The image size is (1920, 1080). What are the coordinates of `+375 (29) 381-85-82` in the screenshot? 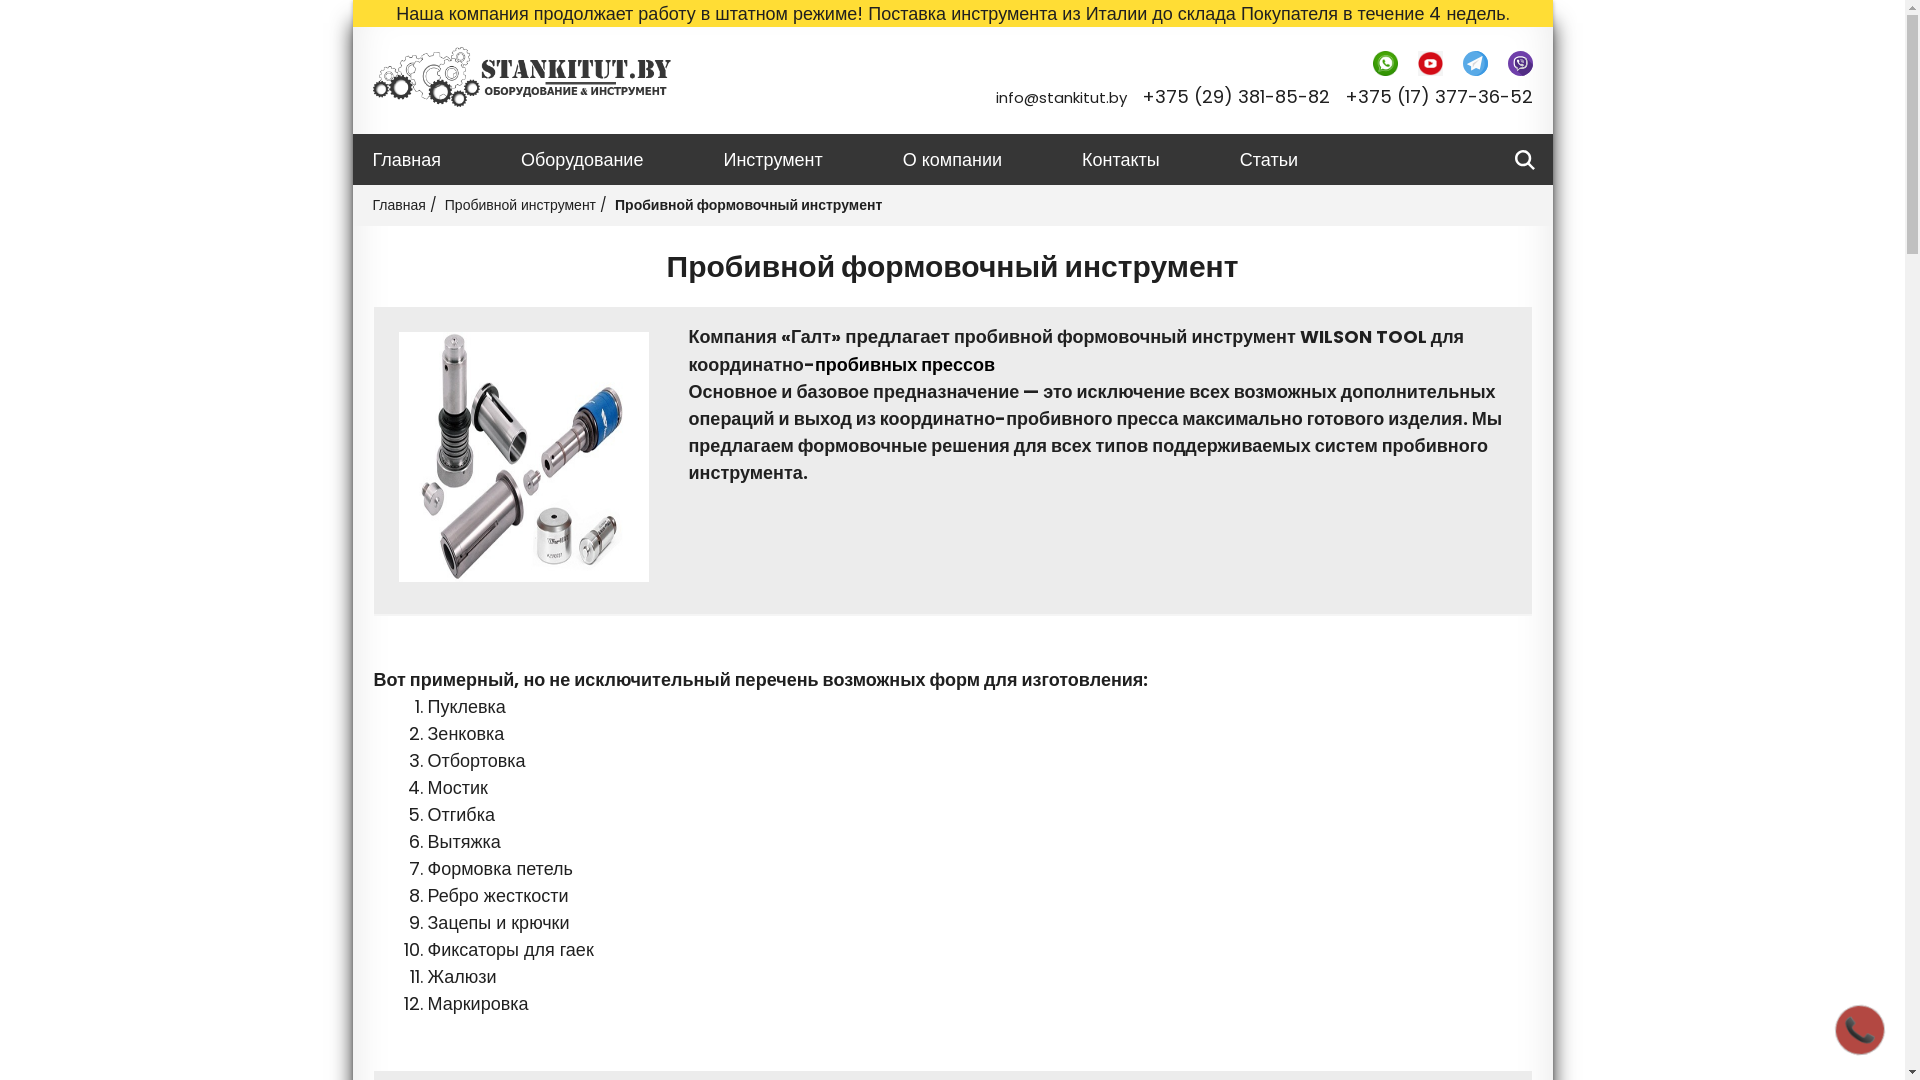 It's located at (1236, 96).